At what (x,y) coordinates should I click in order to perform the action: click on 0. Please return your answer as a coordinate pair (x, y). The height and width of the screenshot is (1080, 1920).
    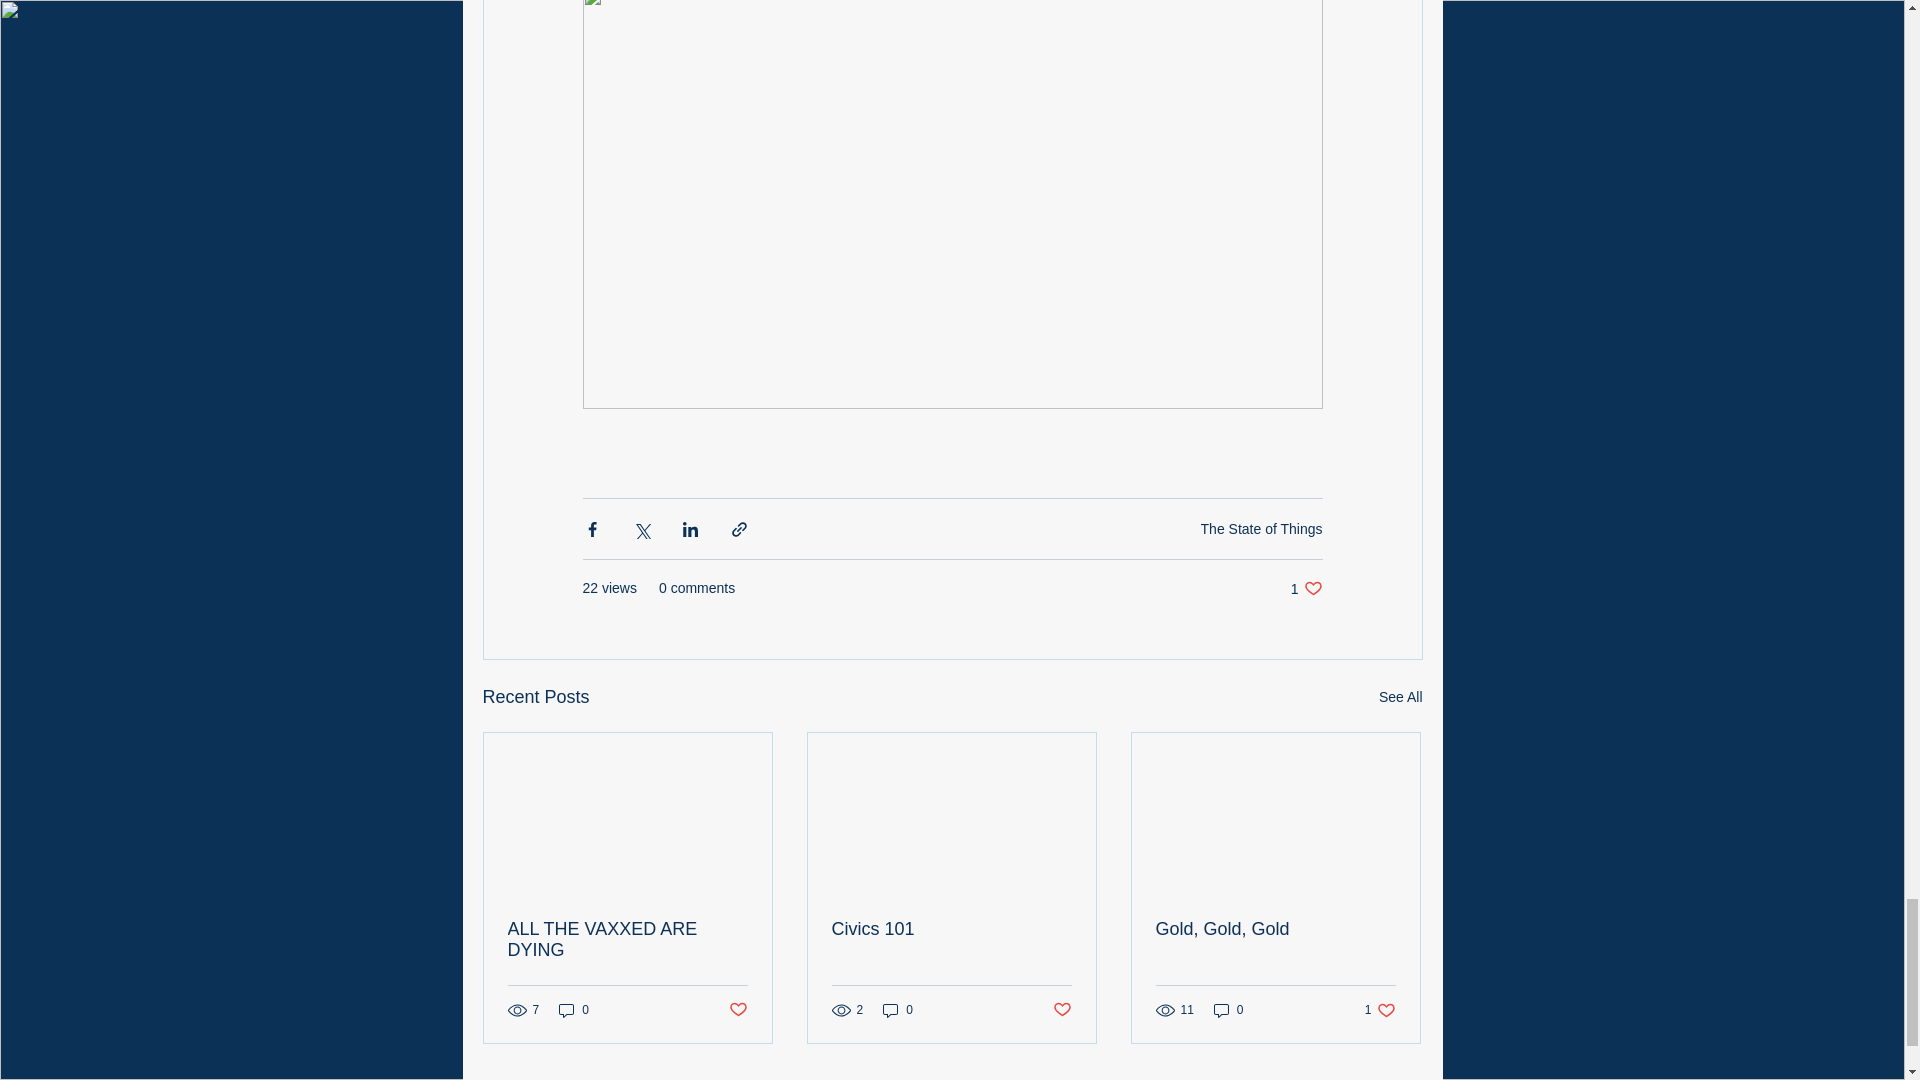
    Looking at the image, I should click on (628, 940).